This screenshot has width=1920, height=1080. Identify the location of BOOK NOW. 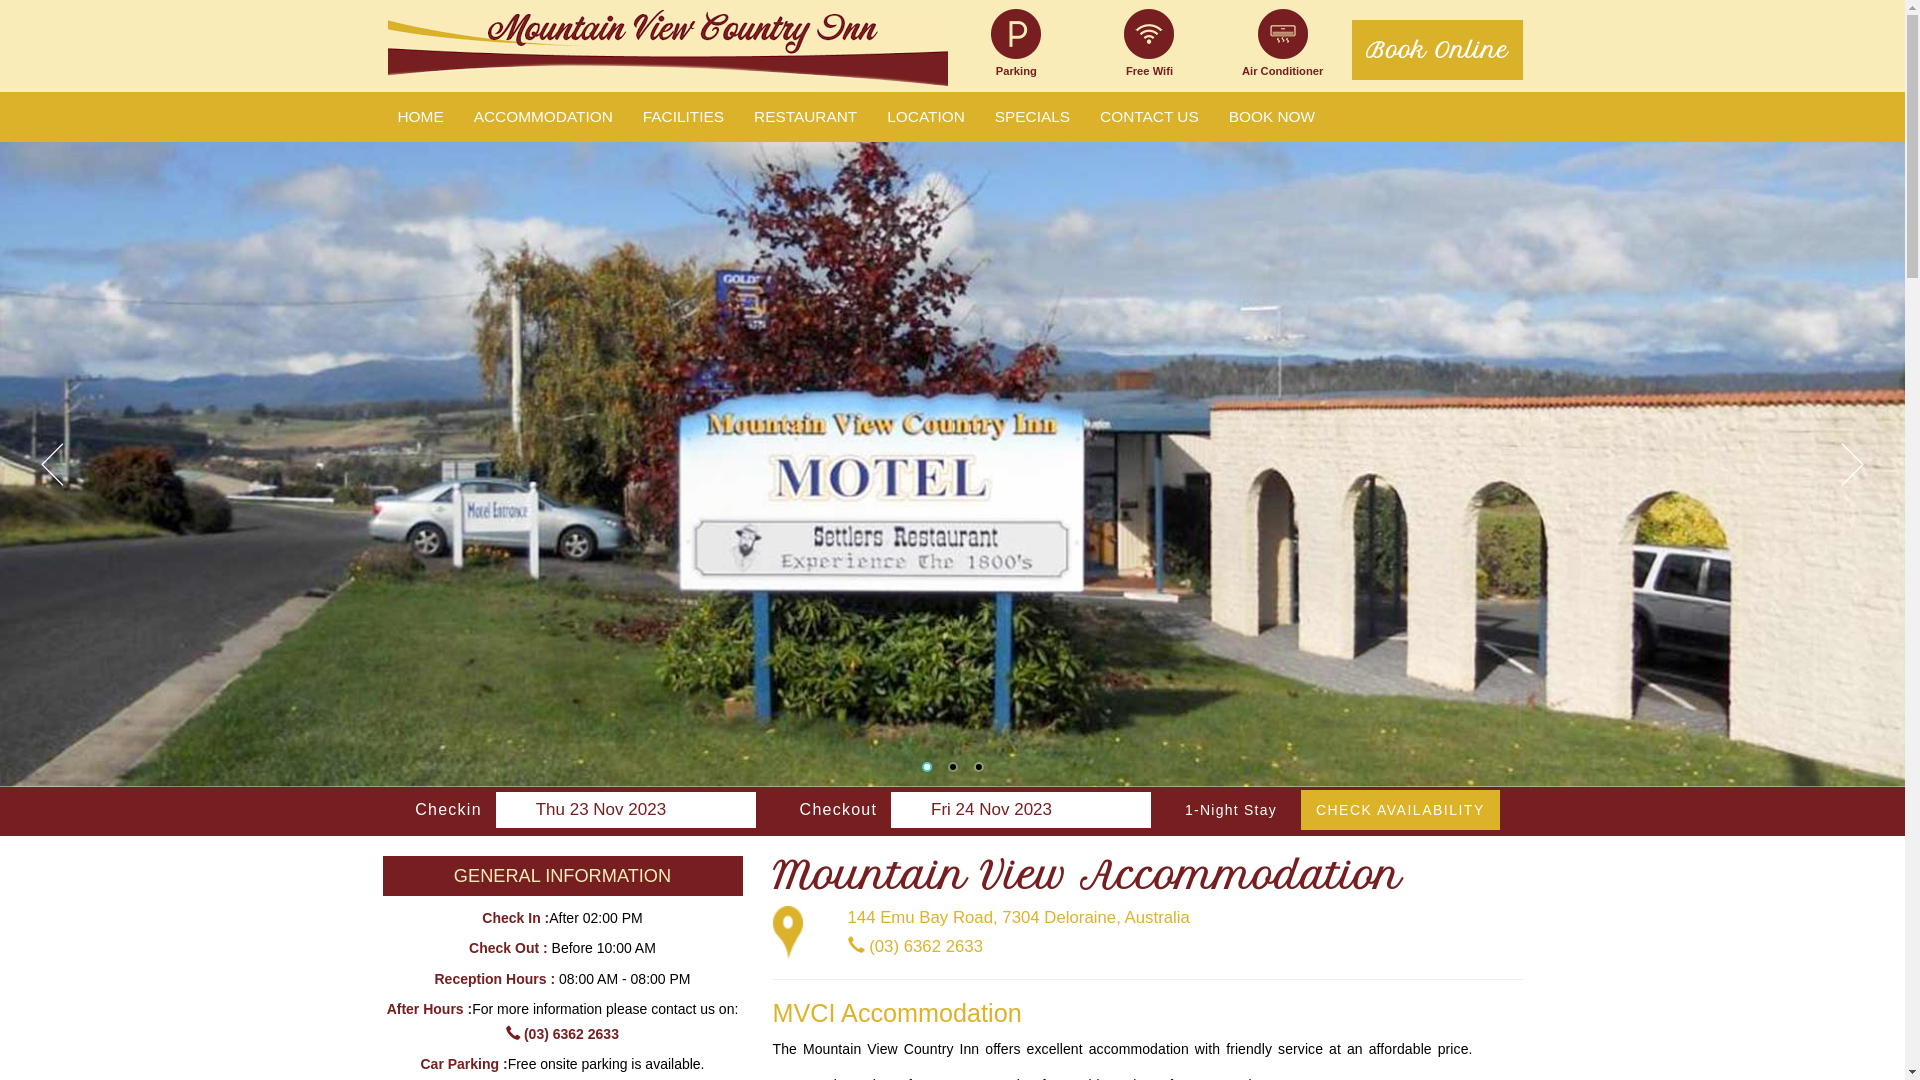
(1272, 117).